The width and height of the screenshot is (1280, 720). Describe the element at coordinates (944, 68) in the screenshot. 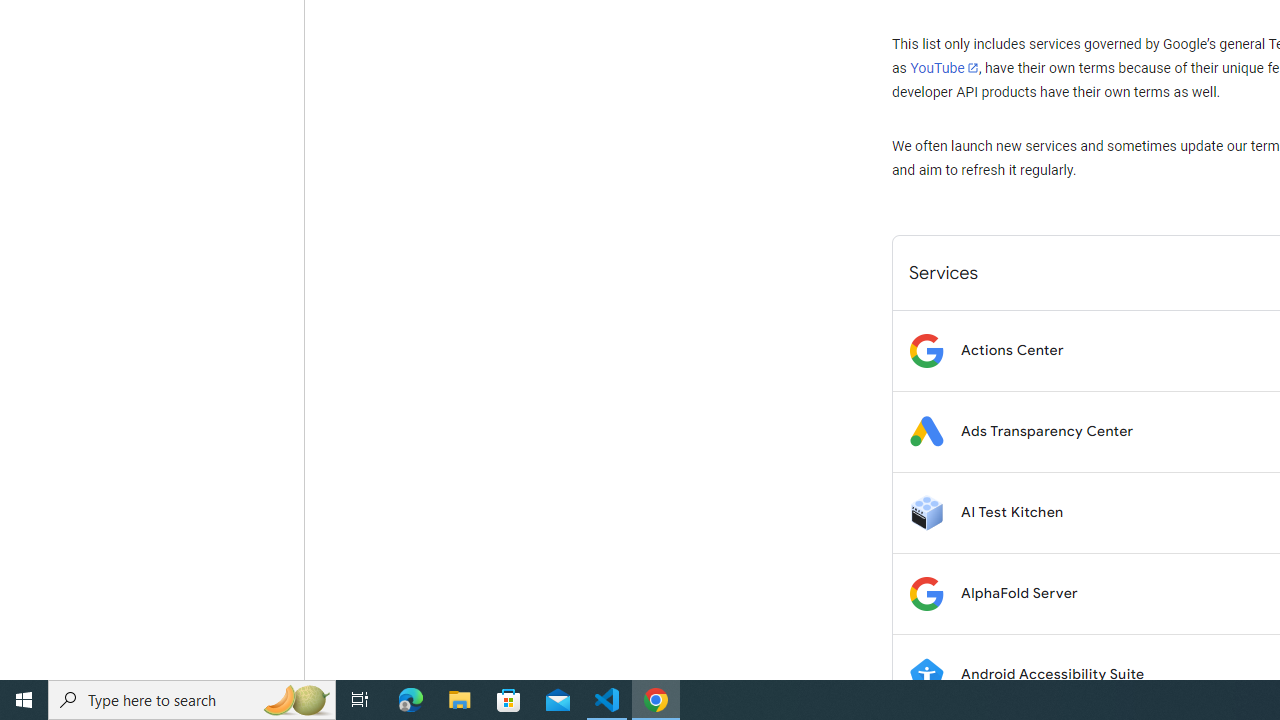

I see `YouTube` at that location.